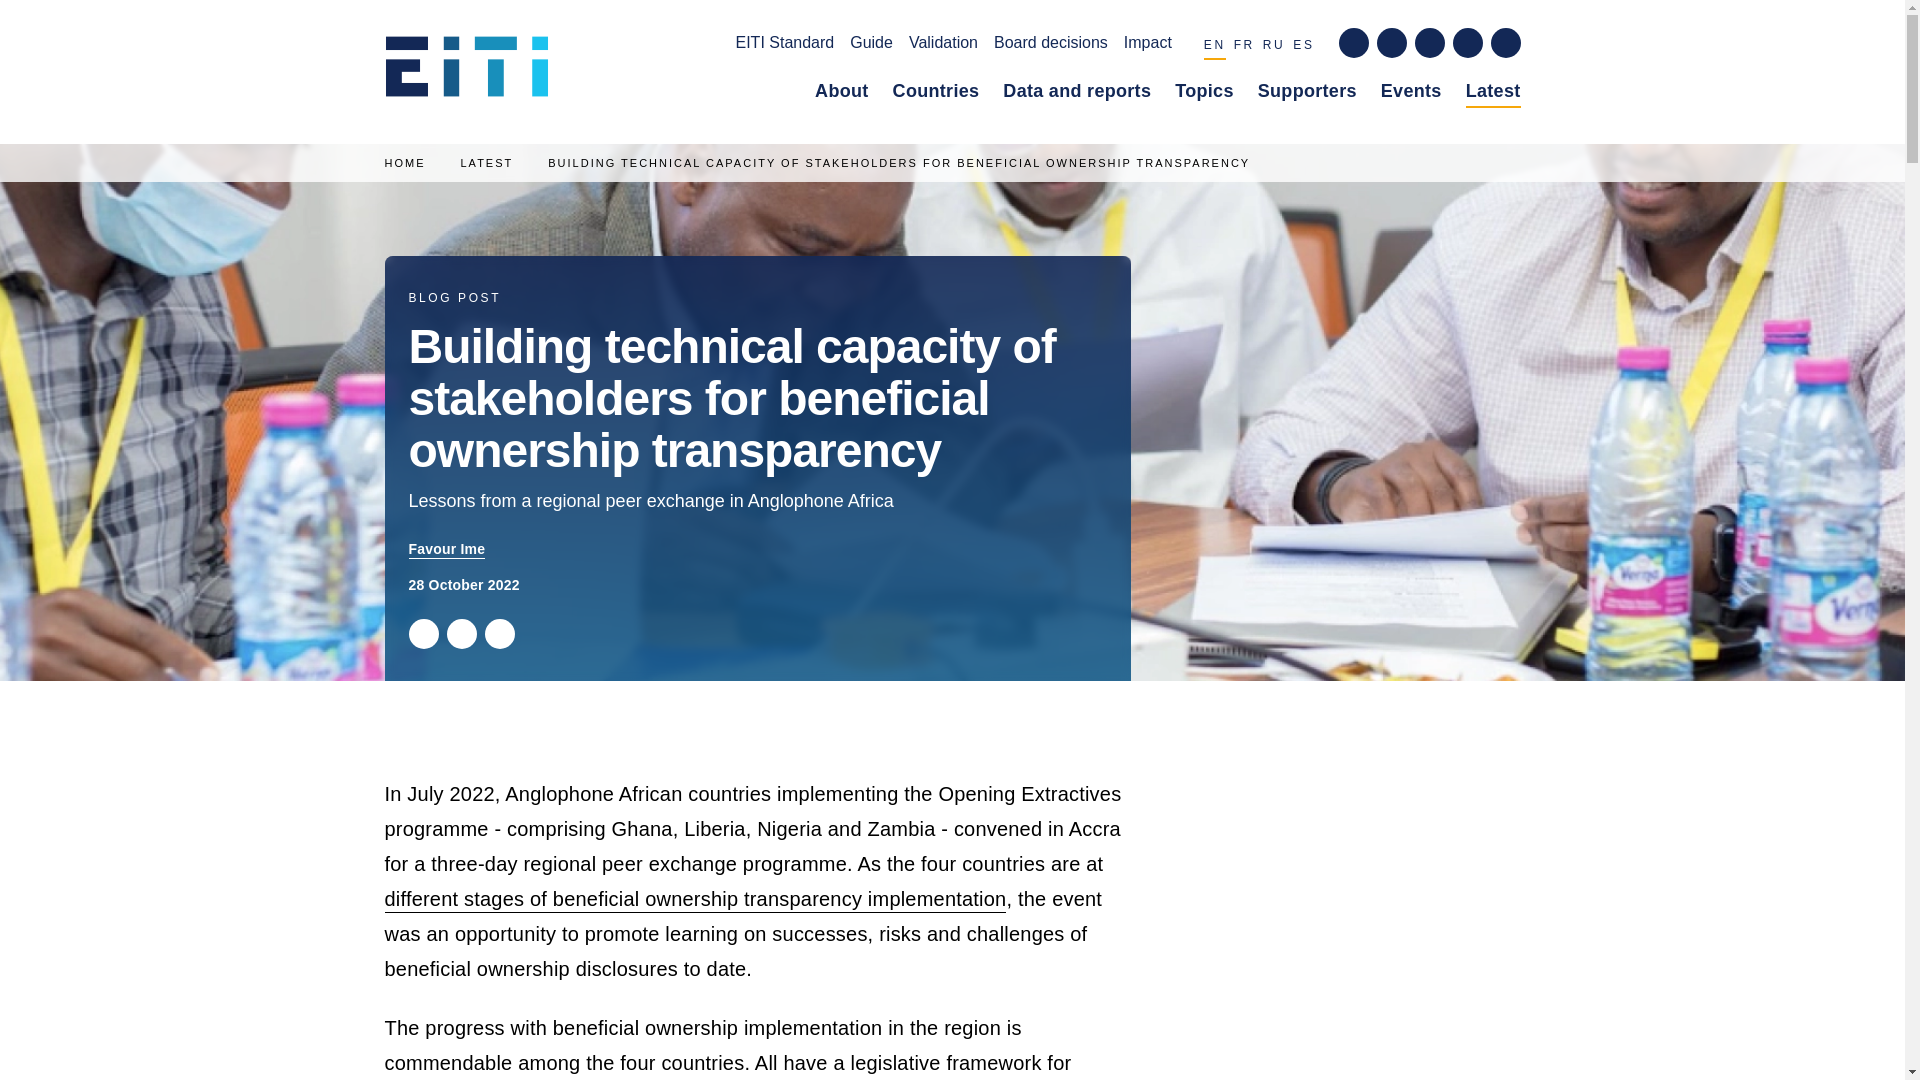 Image resolution: width=1920 pixels, height=1080 pixels. What do you see at coordinates (498, 634) in the screenshot?
I see `Linkedin` at bounding box center [498, 634].